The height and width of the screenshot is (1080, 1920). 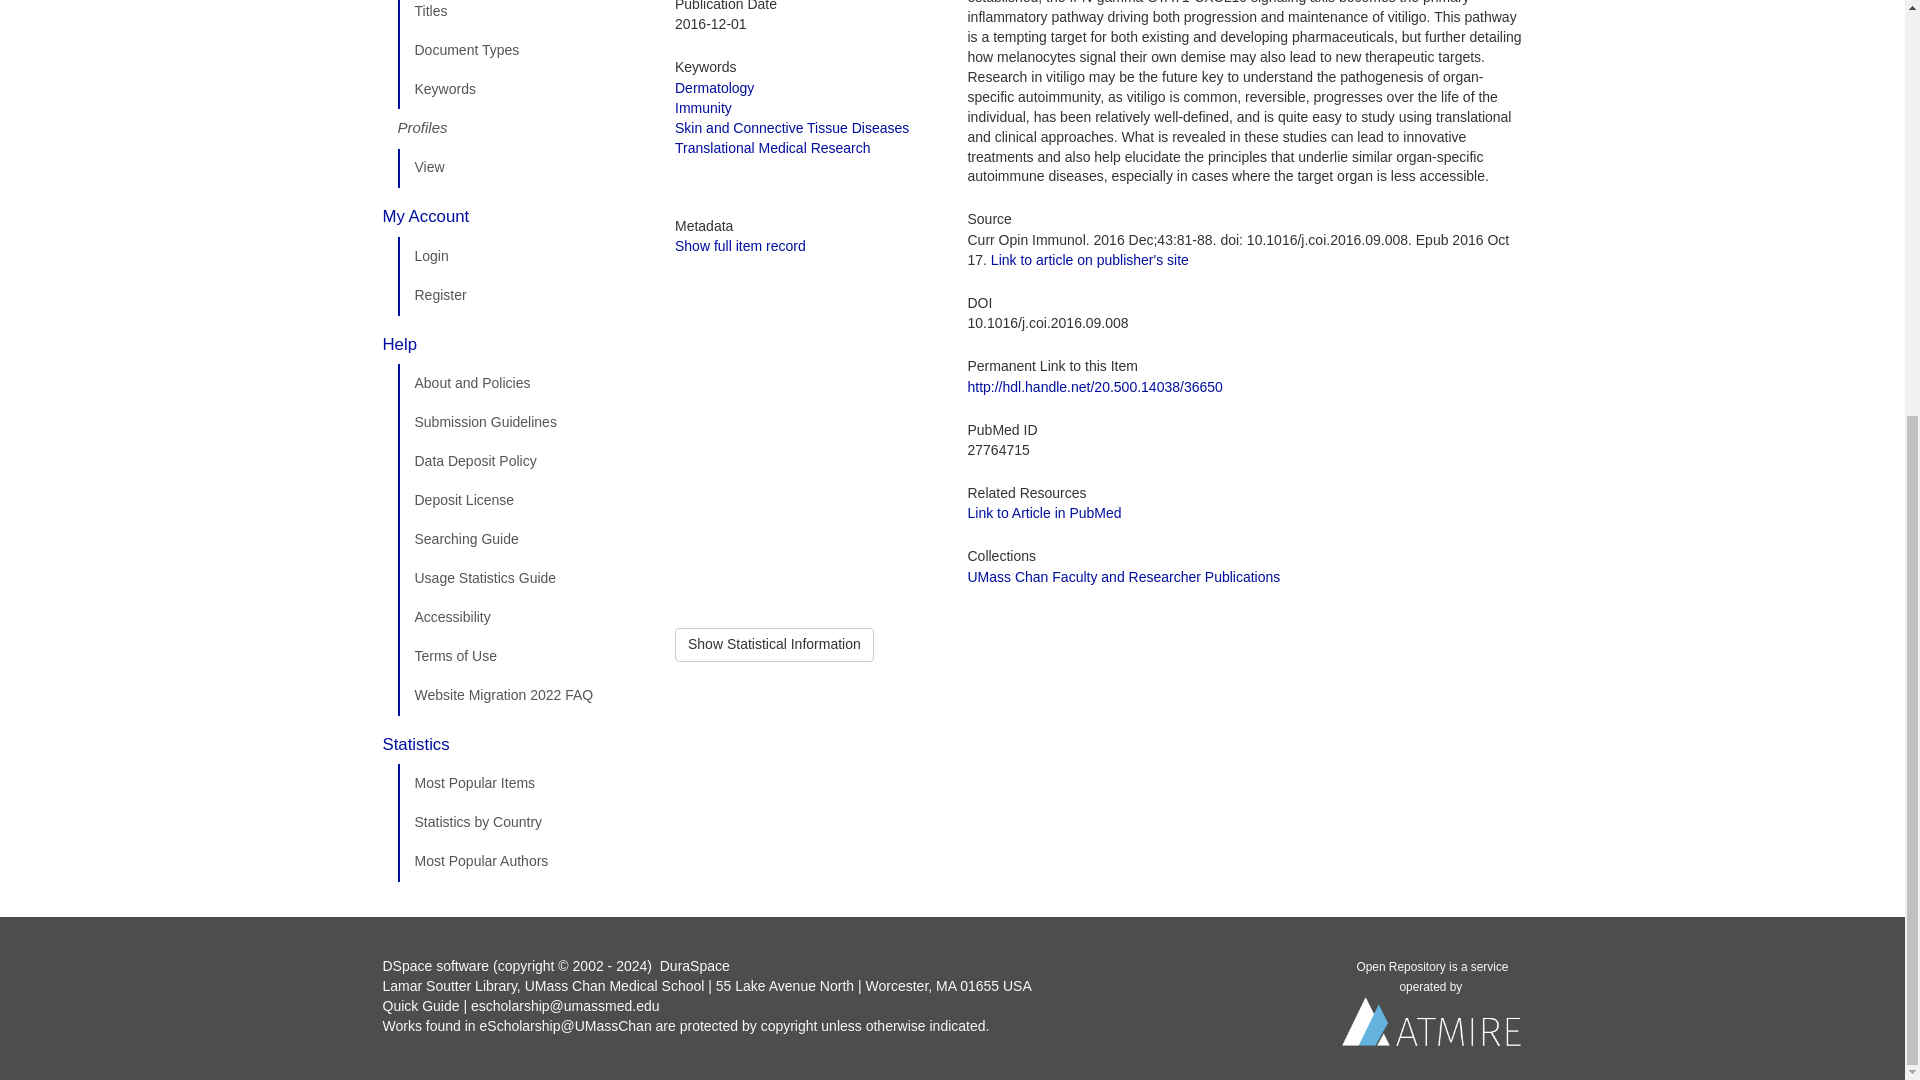 I want to click on Register, so click(x=521, y=296).